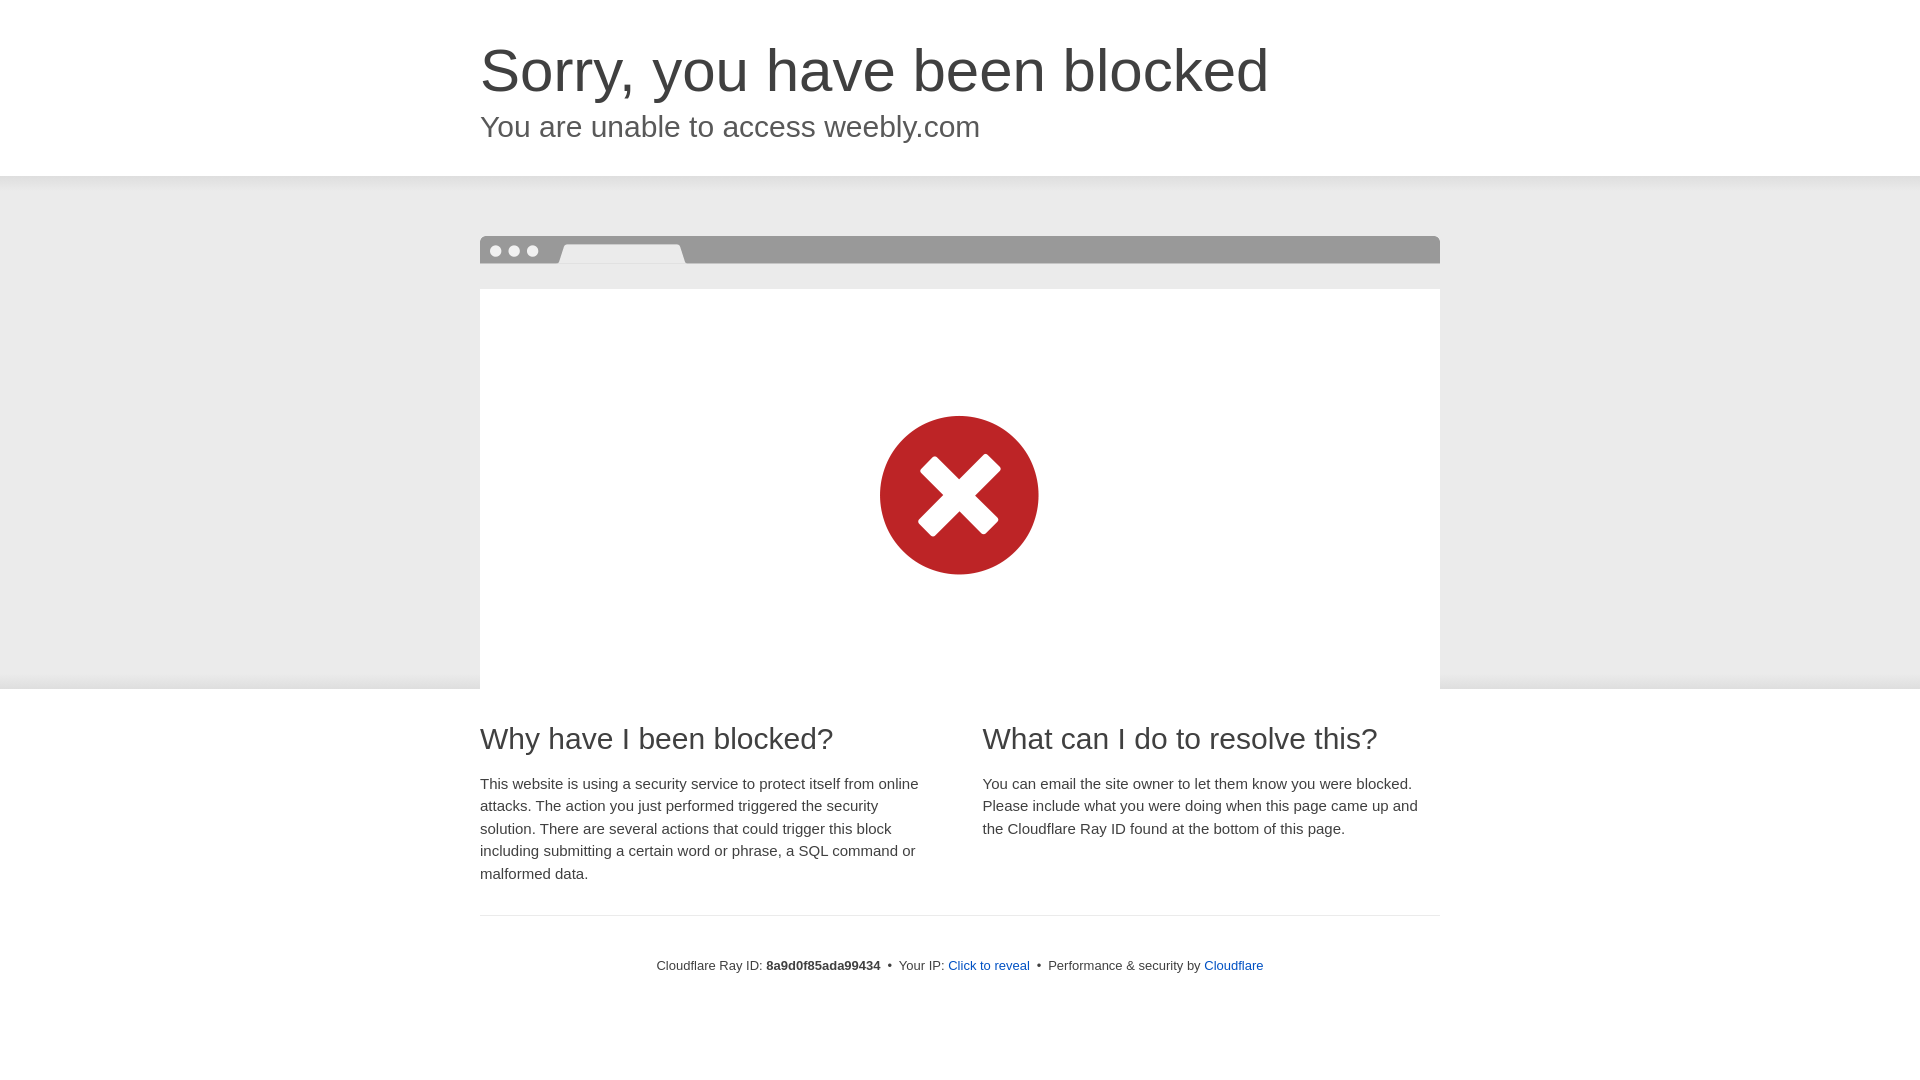  What do you see at coordinates (988, 966) in the screenshot?
I see `Click to reveal` at bounding box center [988, 966].